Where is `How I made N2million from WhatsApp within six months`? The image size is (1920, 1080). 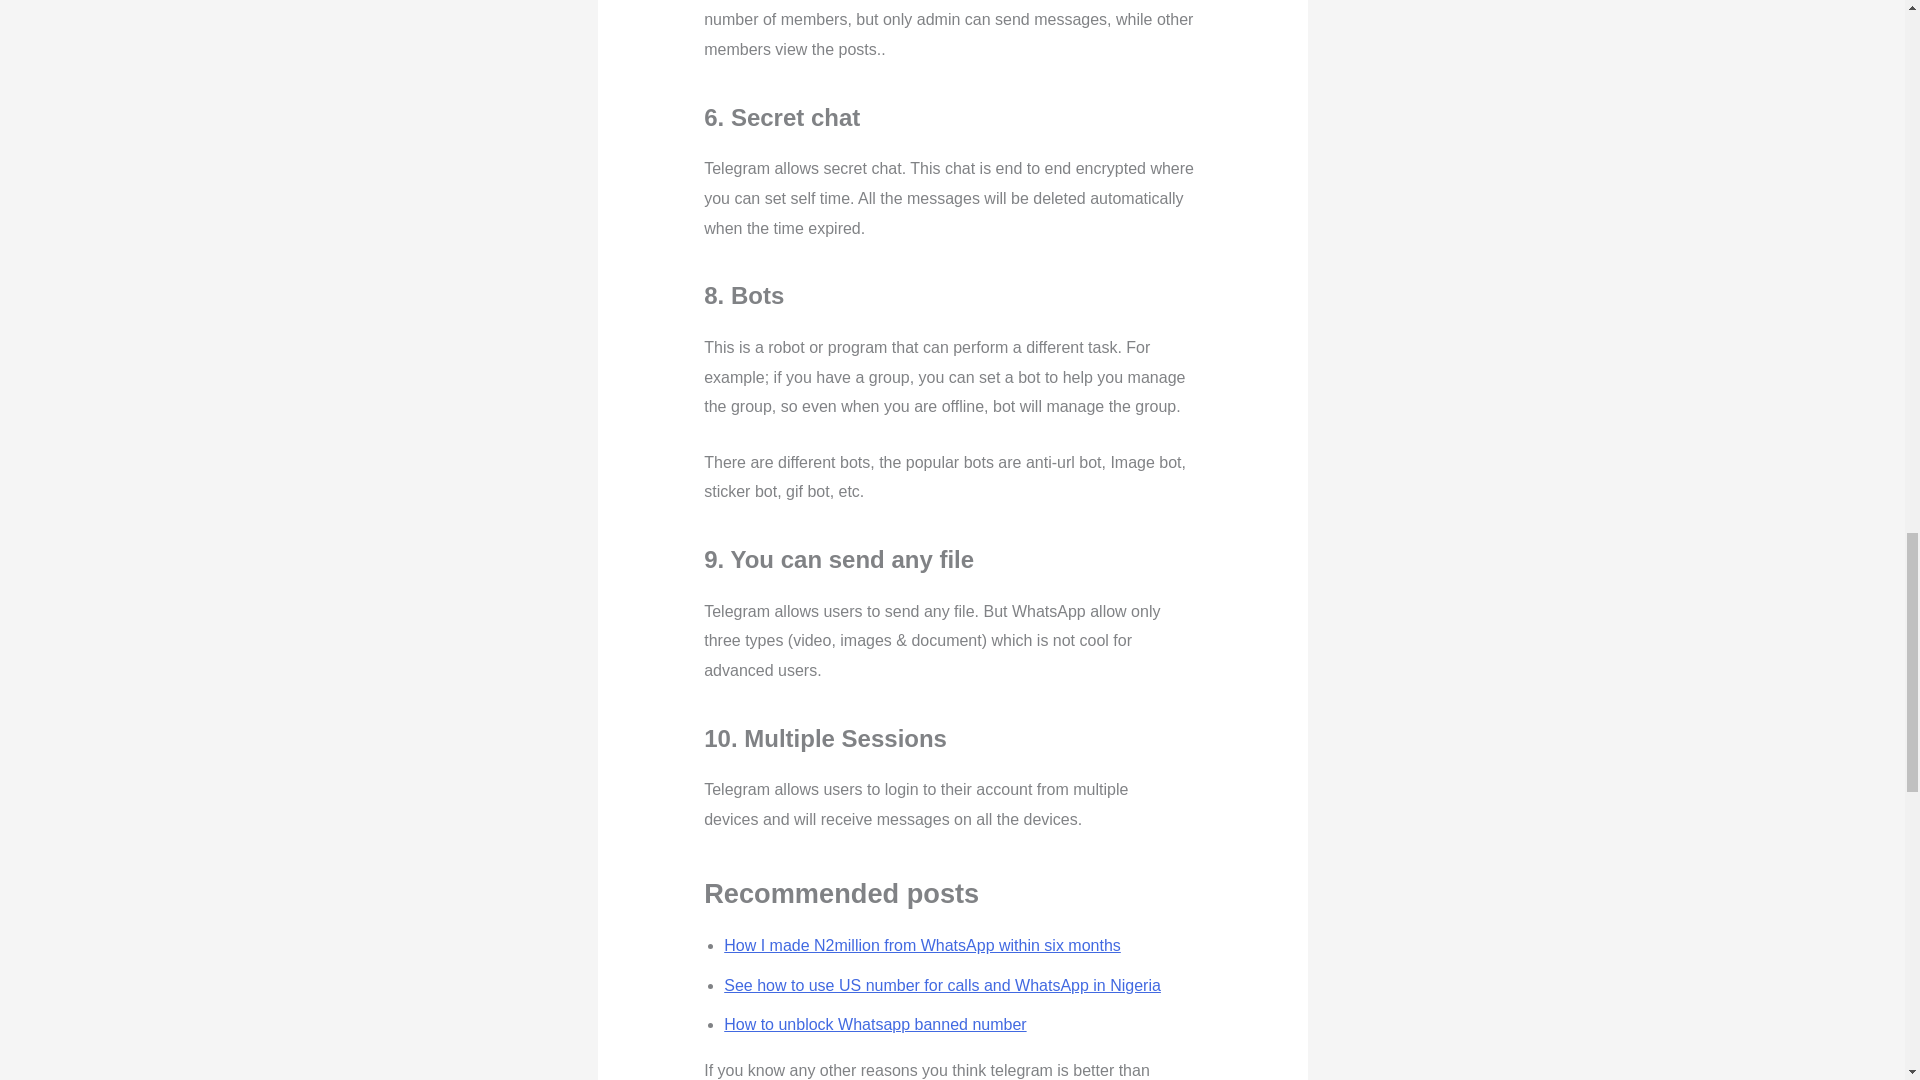 How I made N2million from WhatsApp within six months is located at coordinates (922, 945).